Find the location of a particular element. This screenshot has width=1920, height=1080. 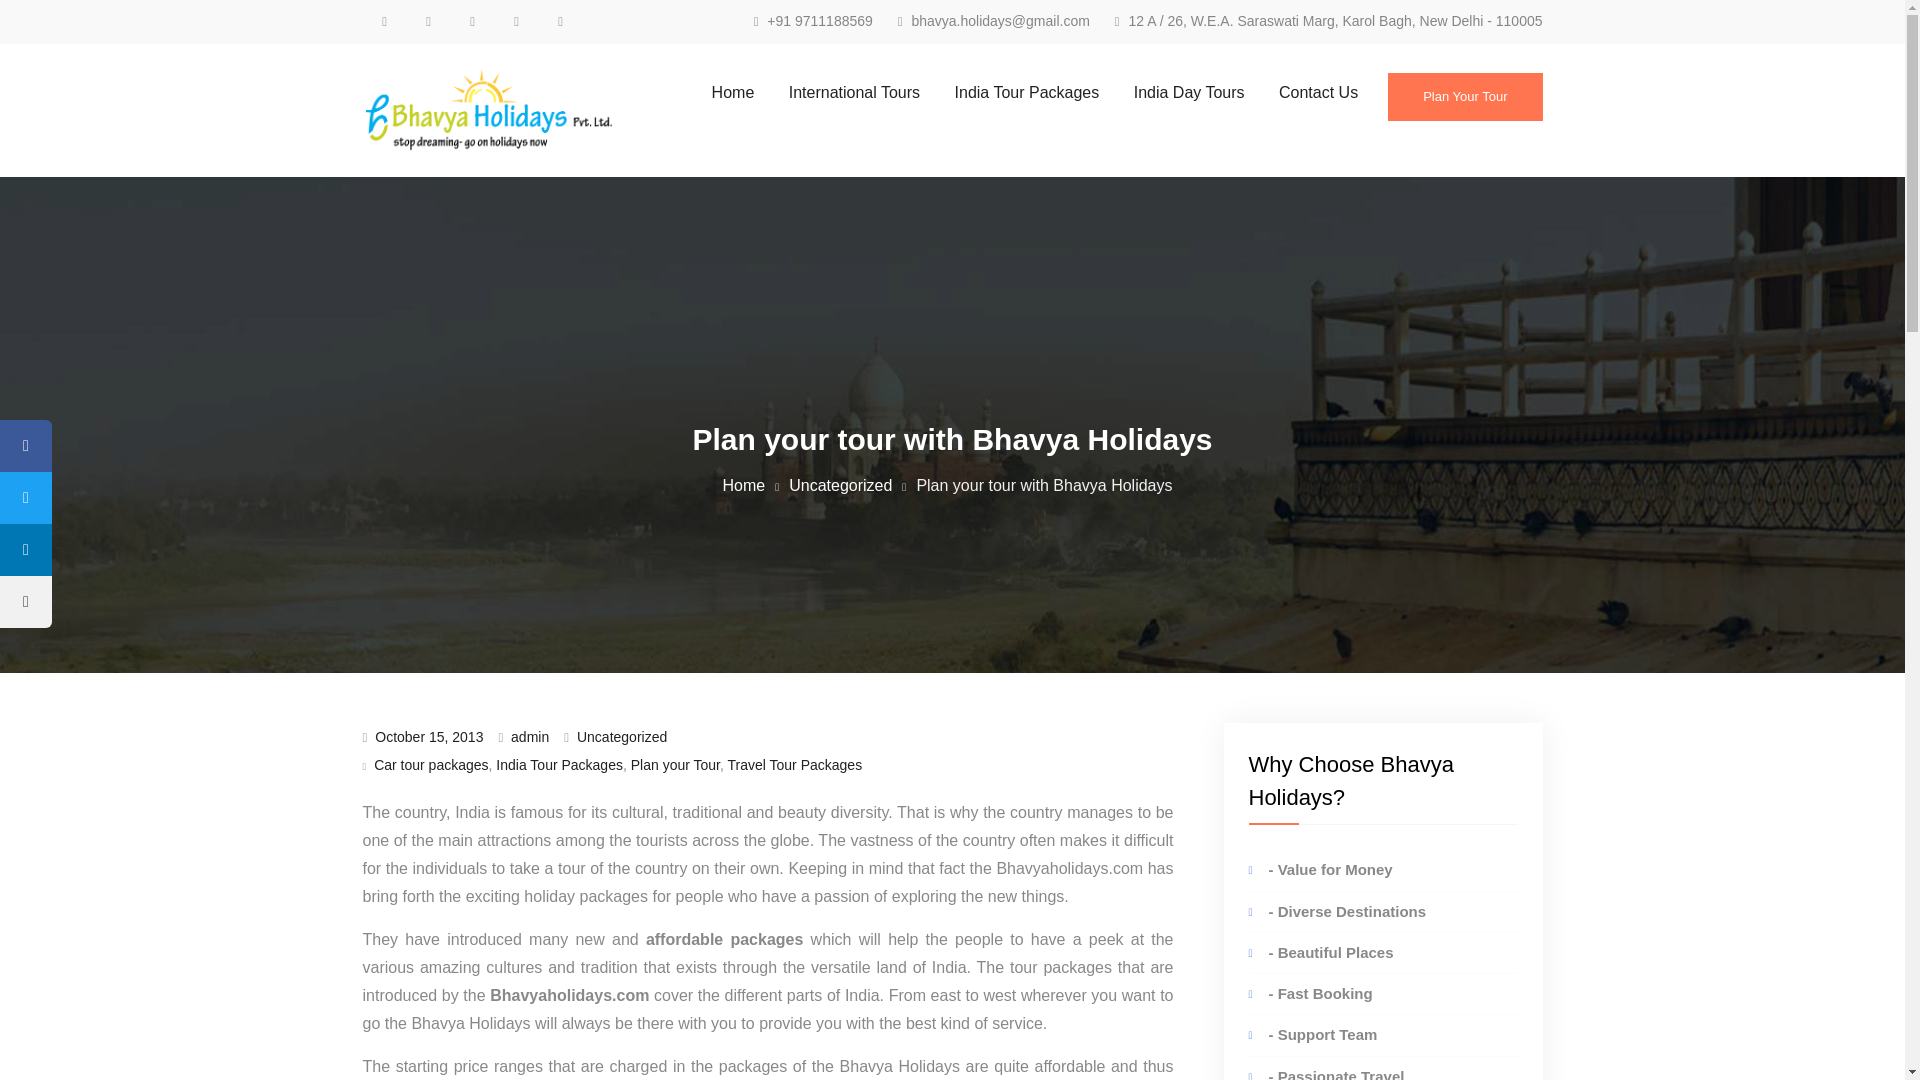

October 15, 2013 is located at coordinates (428, 737).